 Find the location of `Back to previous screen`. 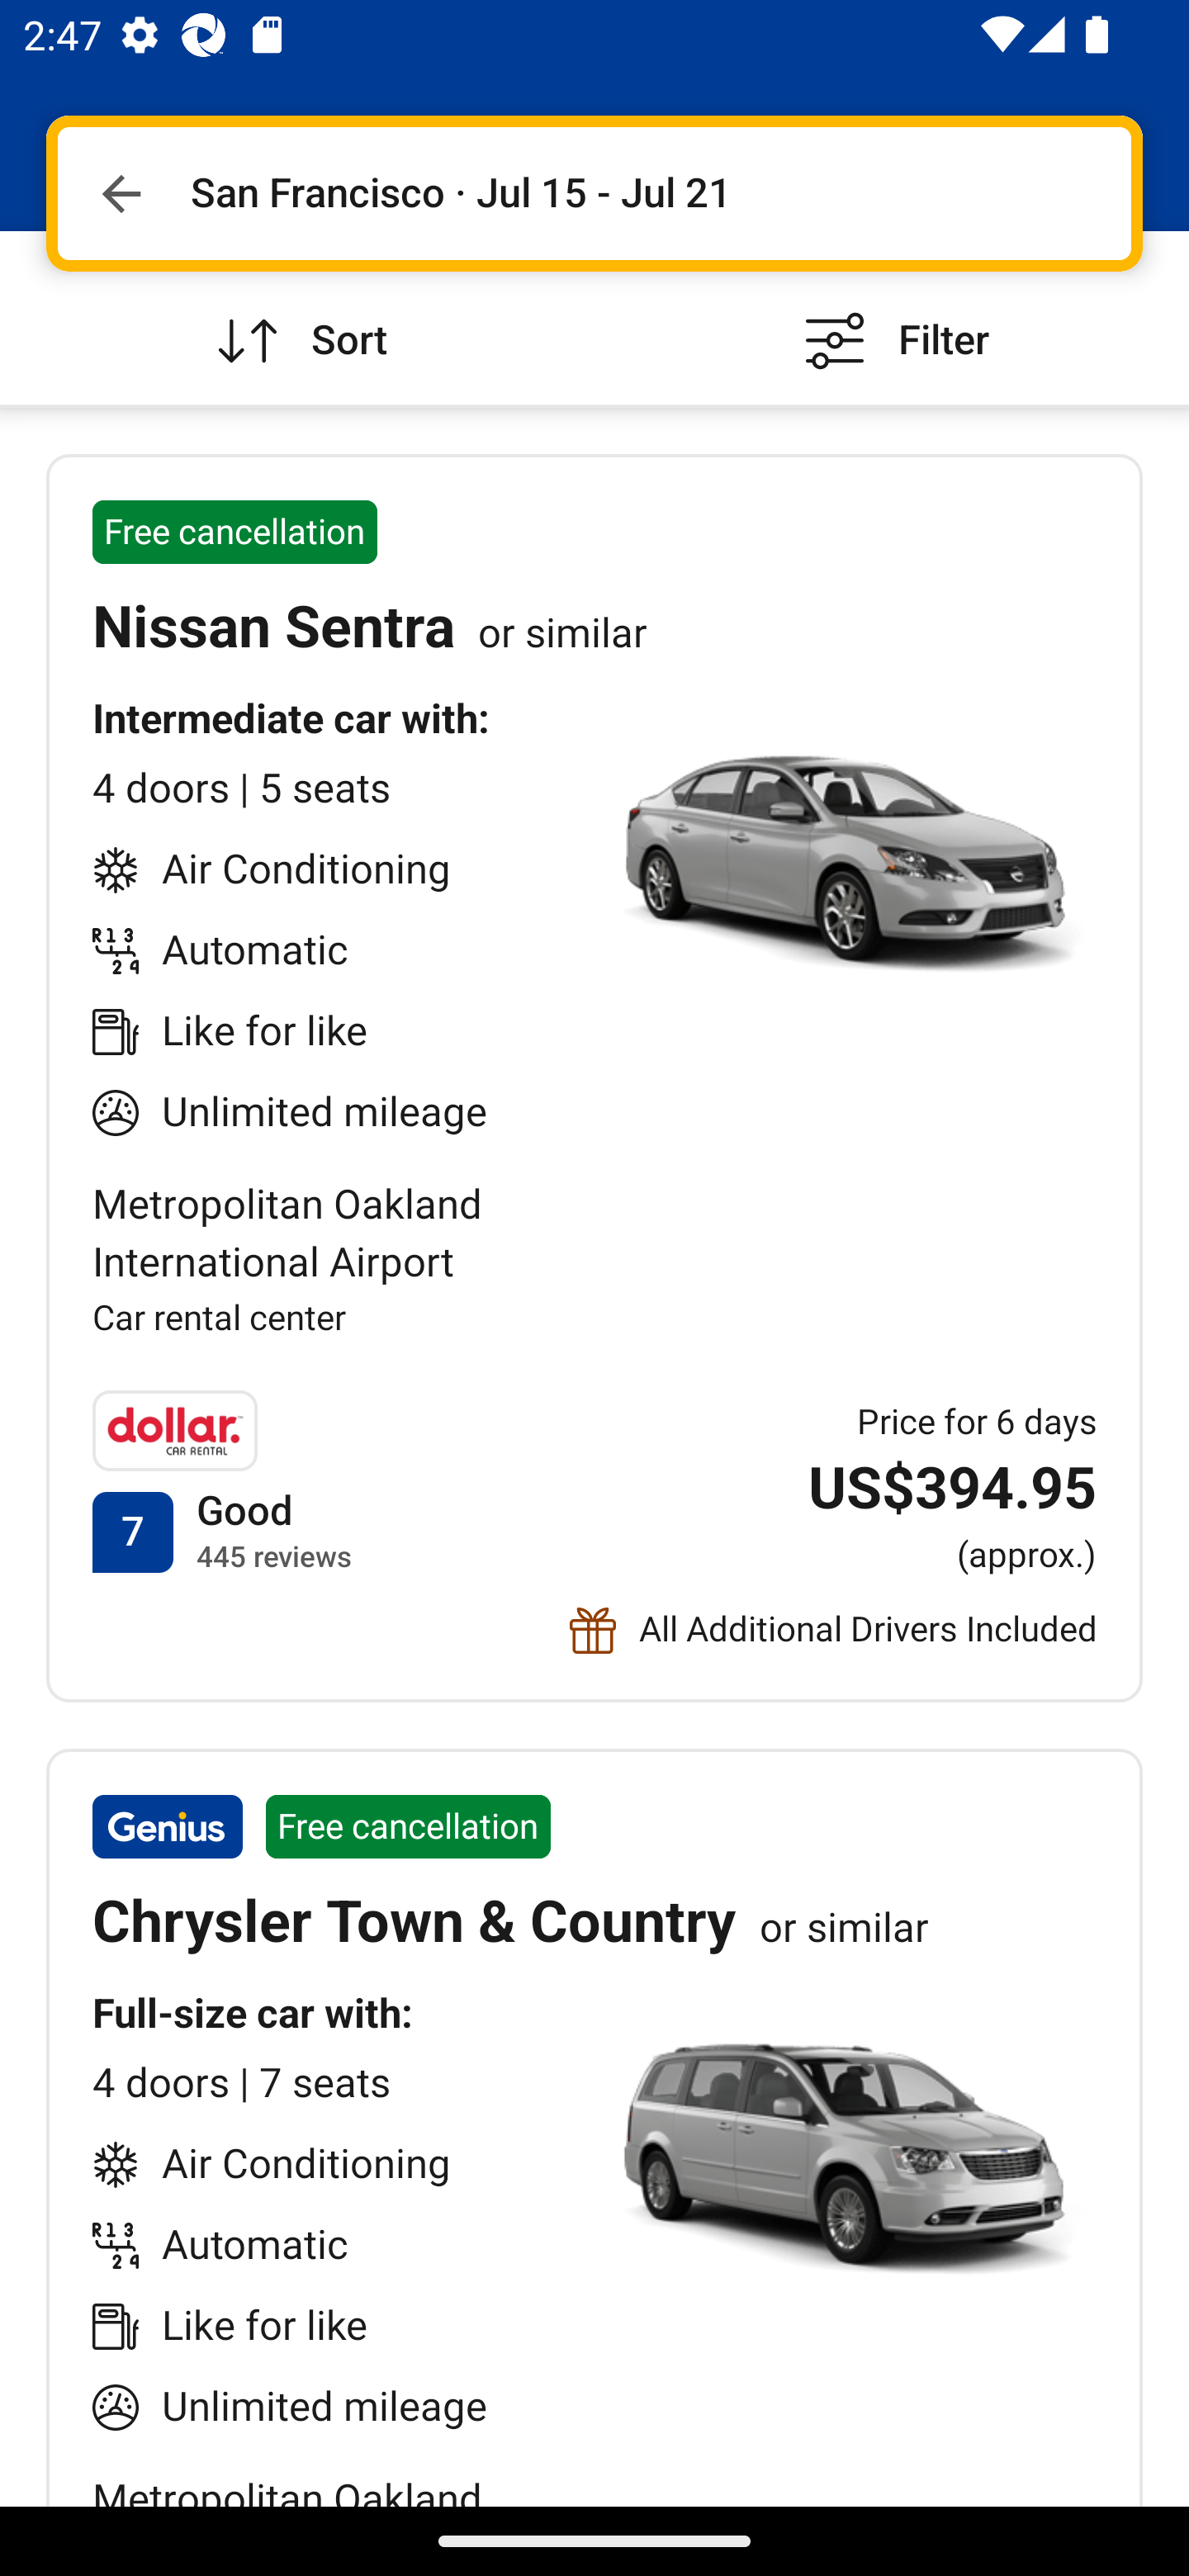

Back to previous screen is located at coordinates (121, 193).